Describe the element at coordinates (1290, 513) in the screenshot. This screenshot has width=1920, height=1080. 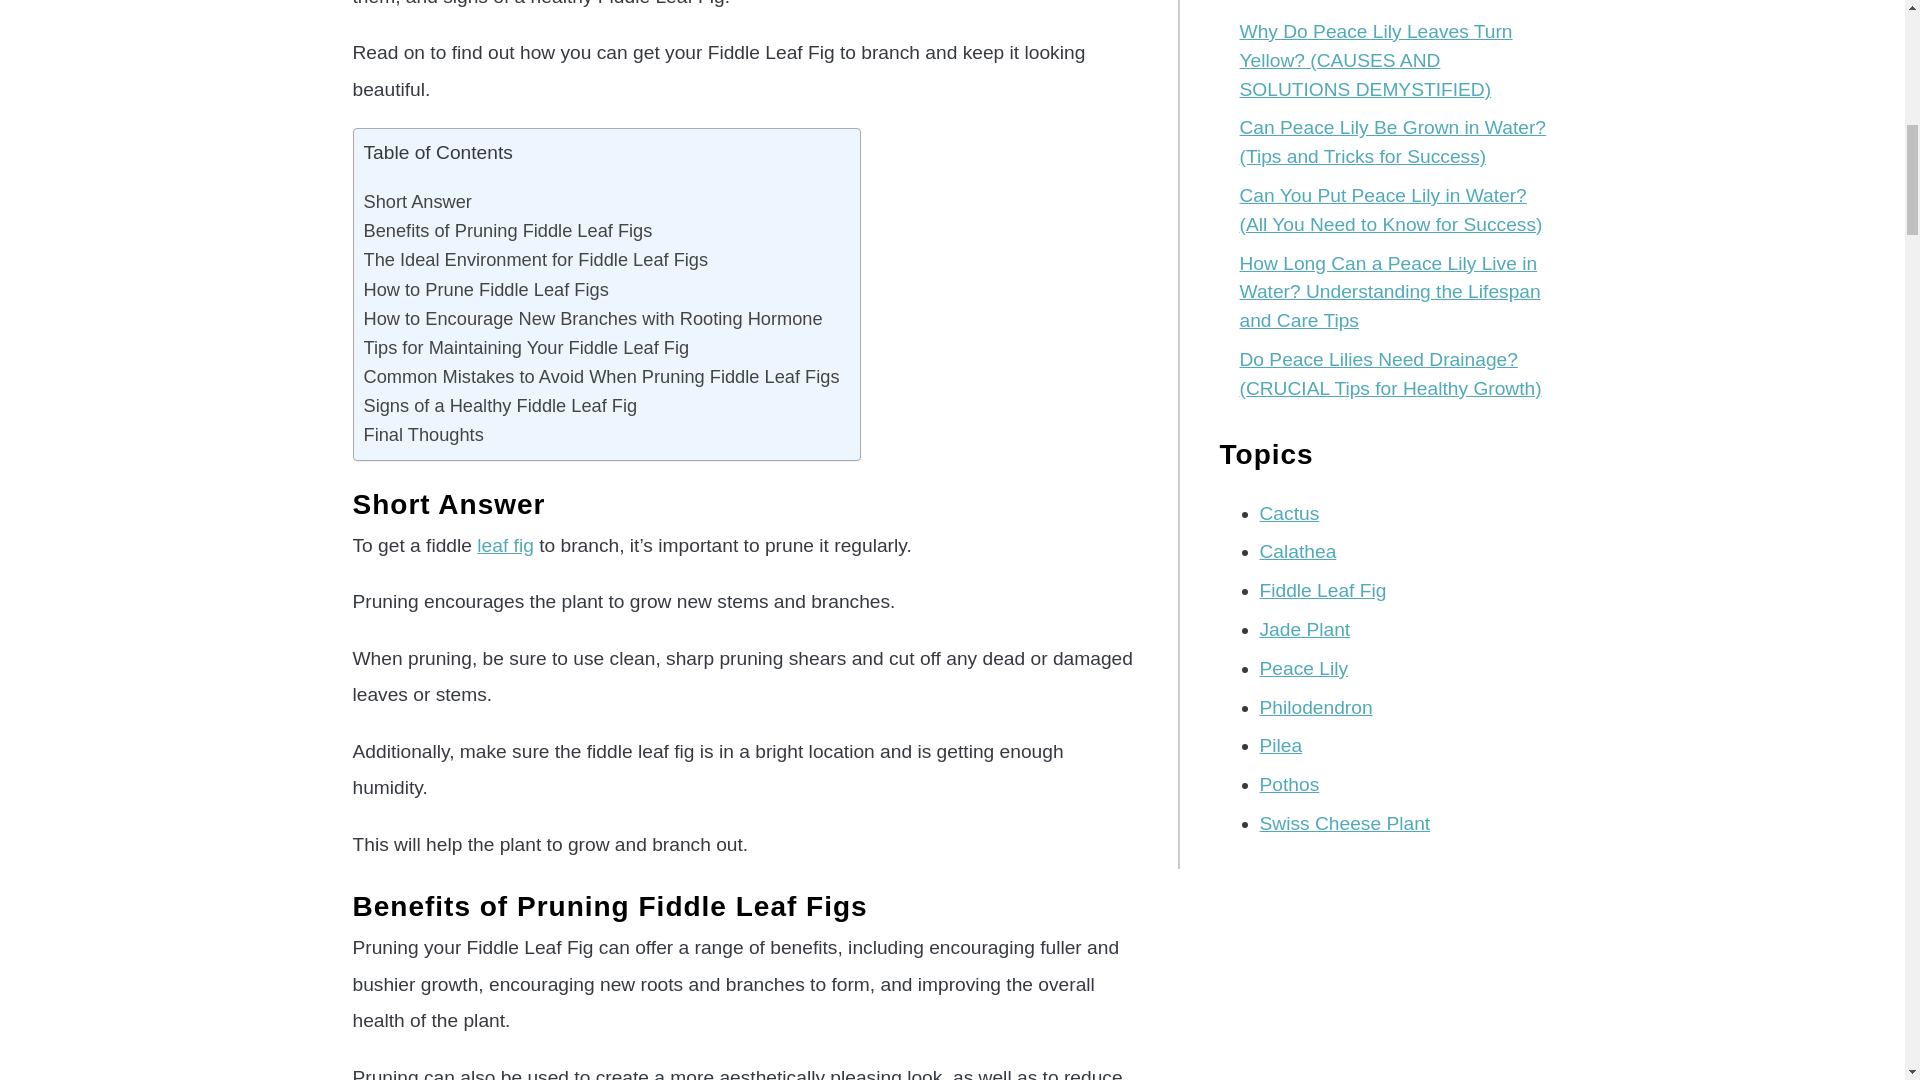
I see `Cactus` at that location.